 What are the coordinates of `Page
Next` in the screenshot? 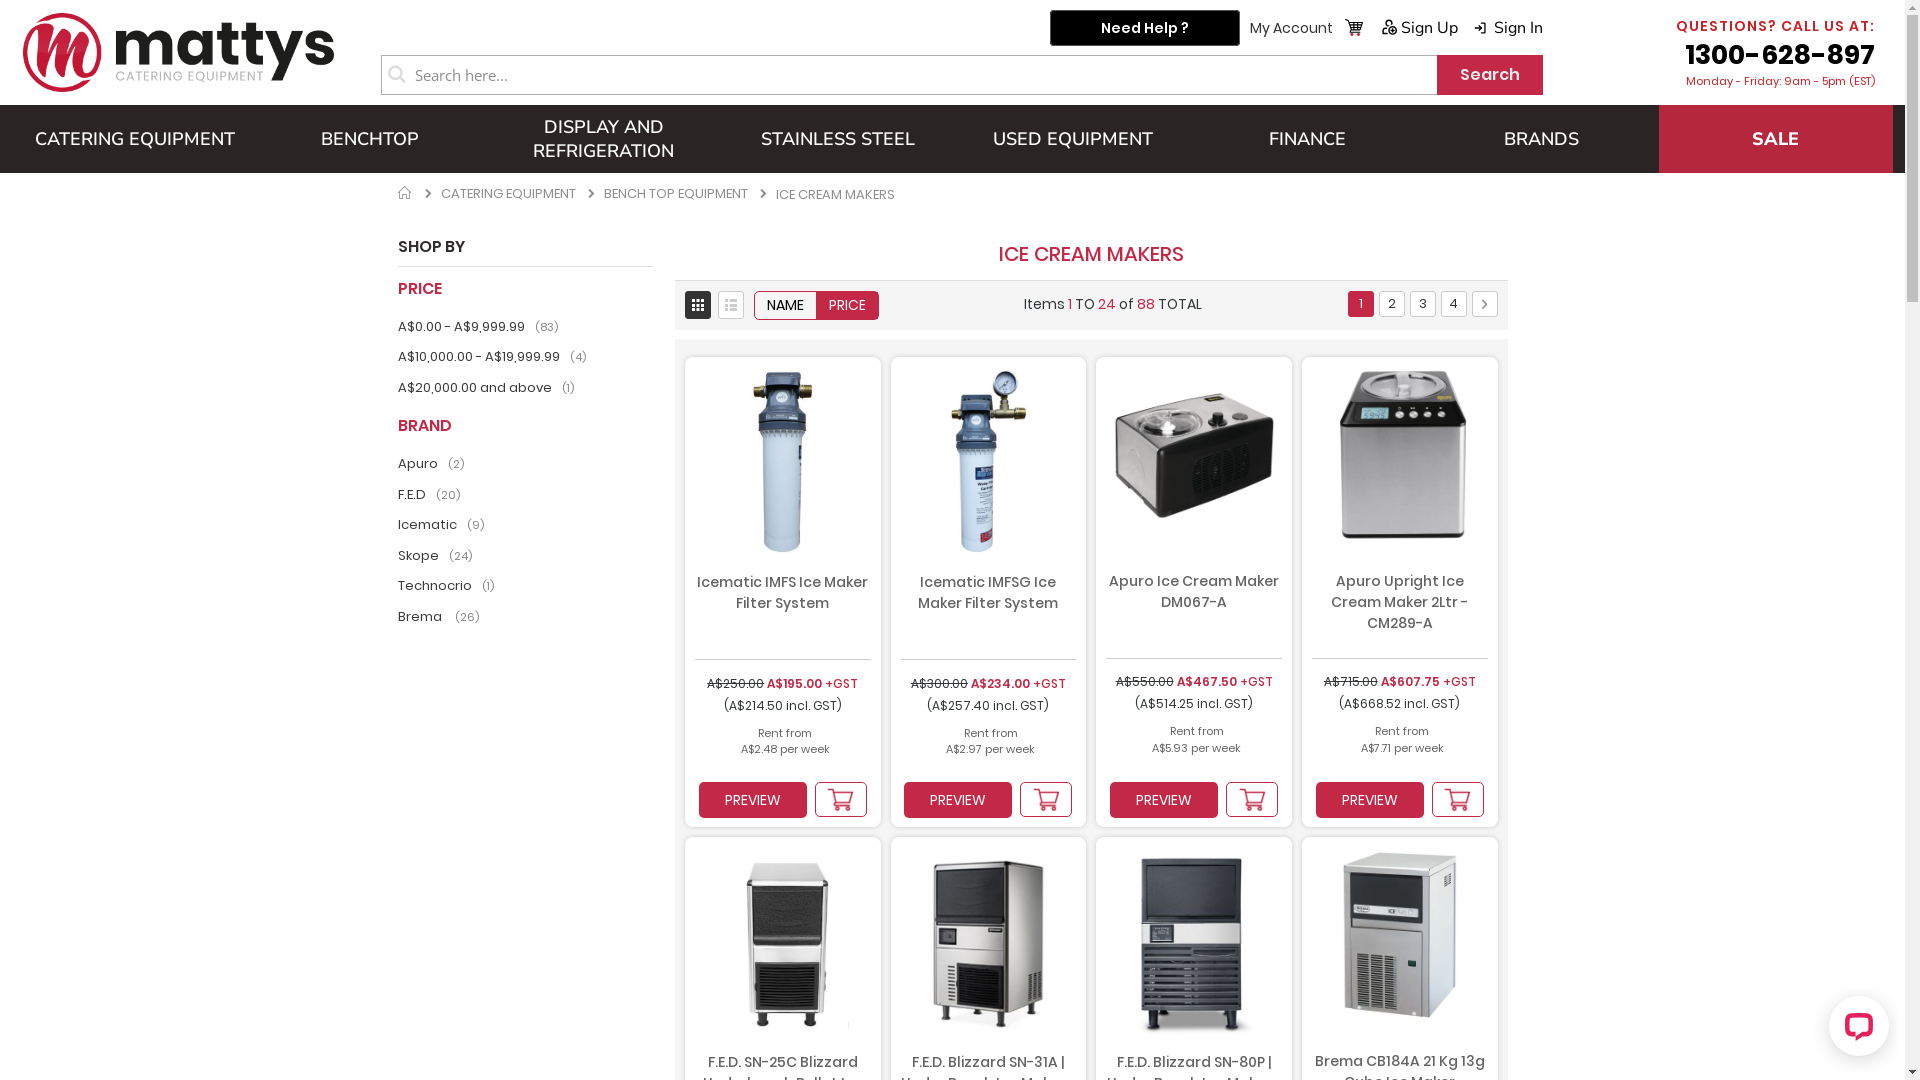 It's located at (1485, 303).